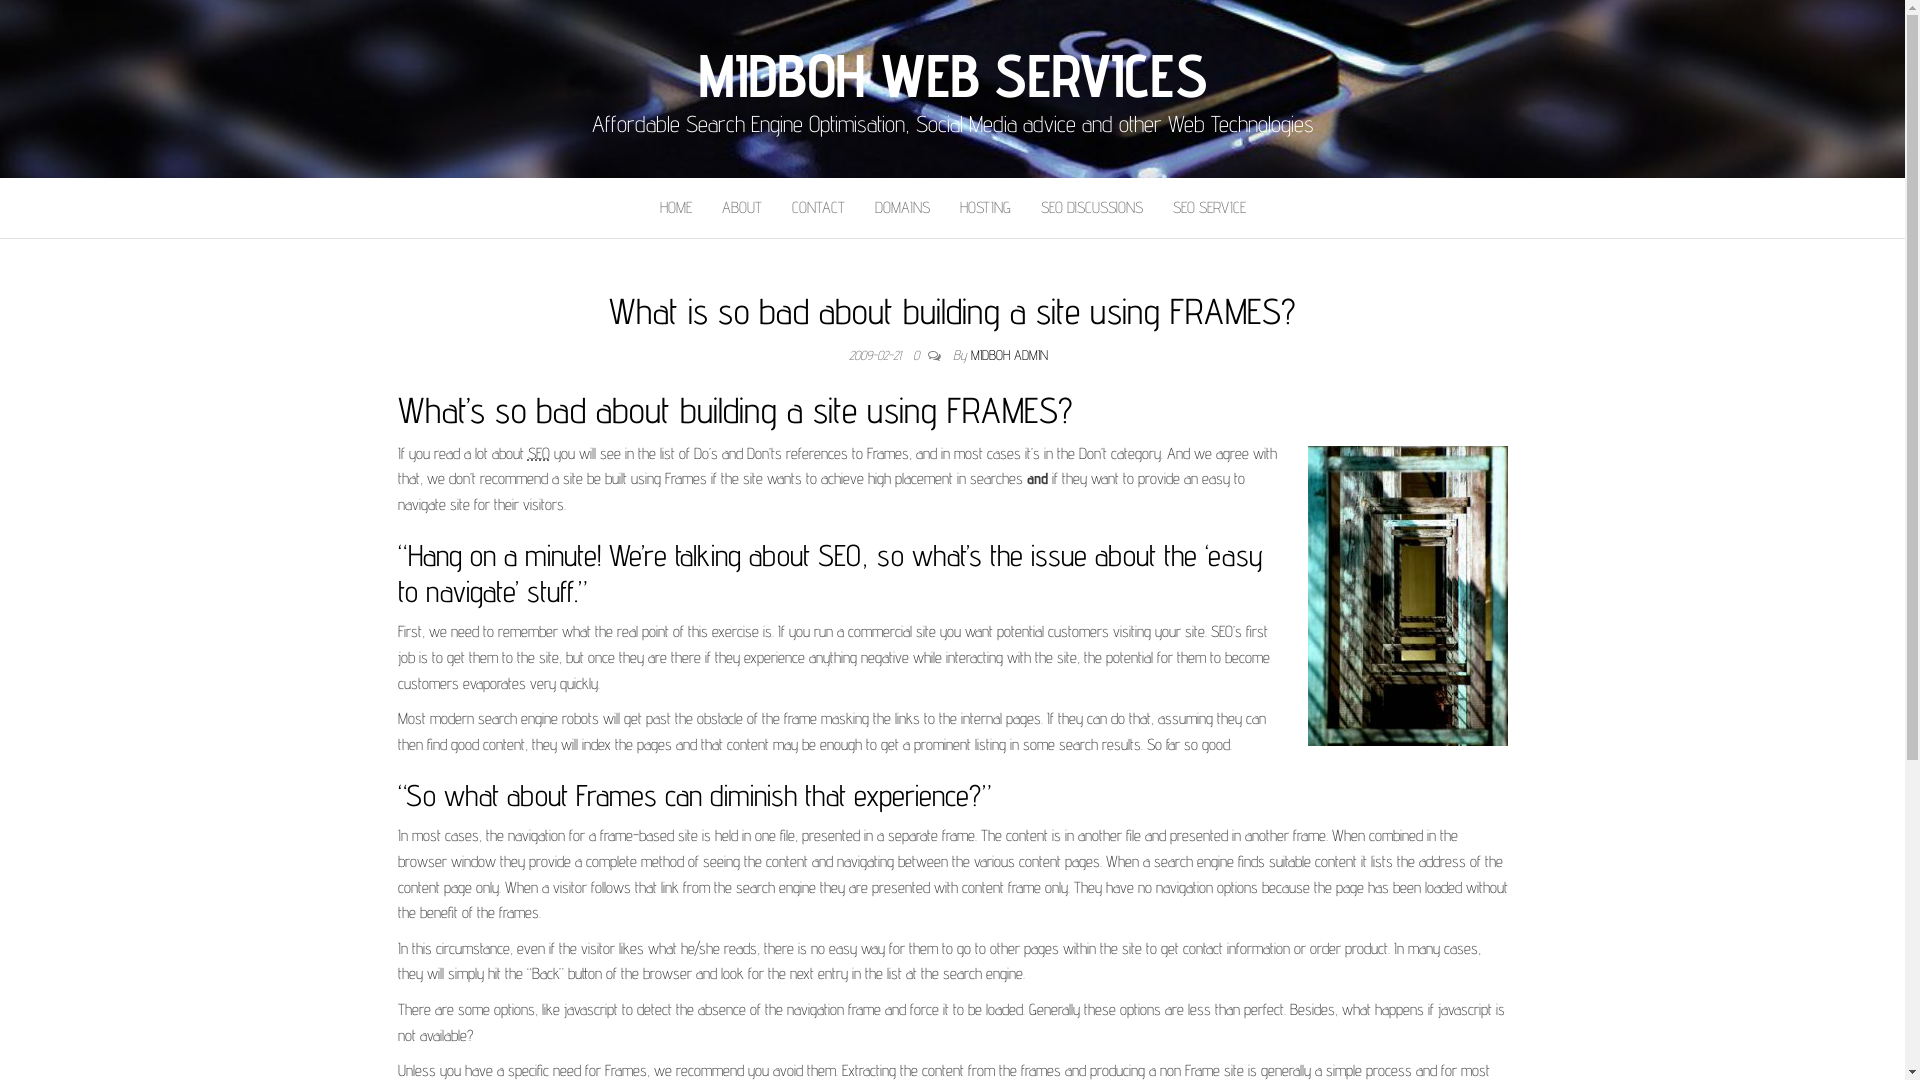  What do you see at coordinates (818, 208) in the screenshot?
I see `CONTACT` at bounding box center [818, 208].